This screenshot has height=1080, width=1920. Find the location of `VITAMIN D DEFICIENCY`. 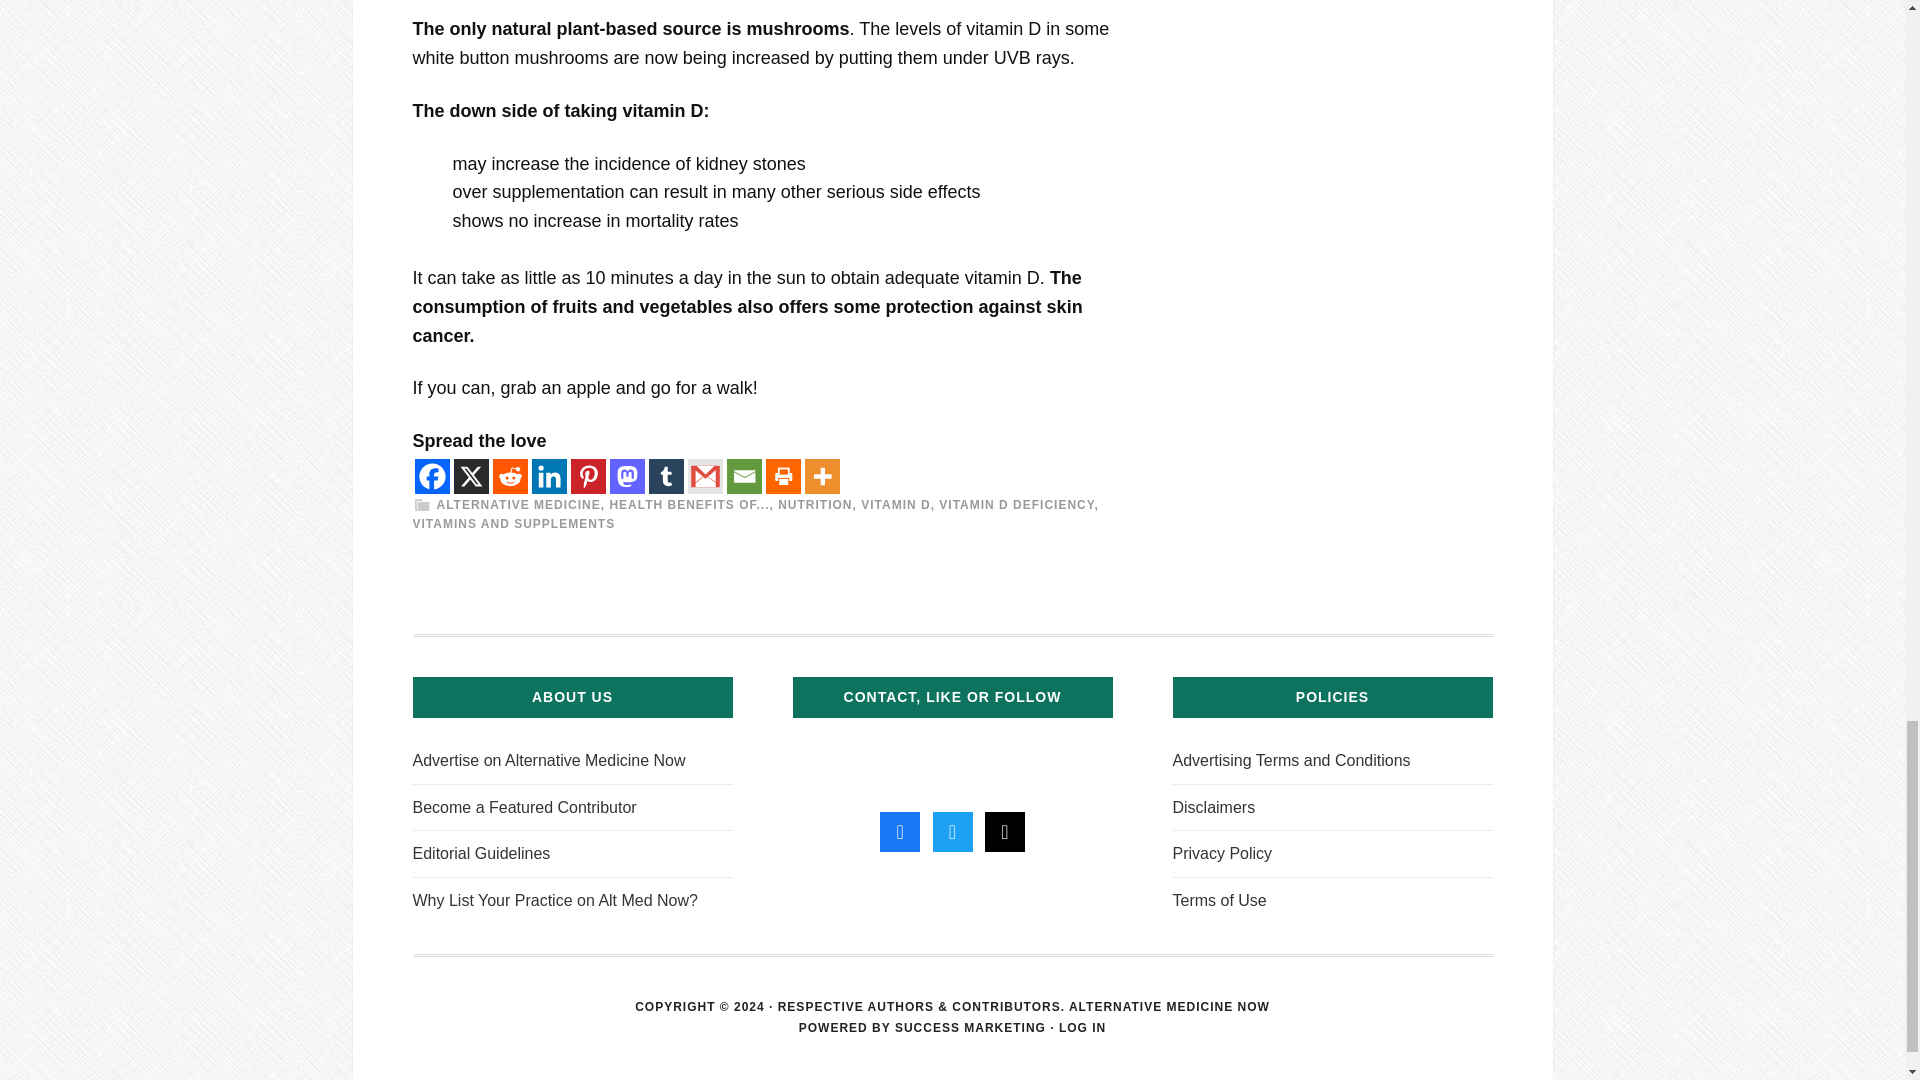

VITAMIN D DEFICIENCY is located at coordinates (1016, 504).